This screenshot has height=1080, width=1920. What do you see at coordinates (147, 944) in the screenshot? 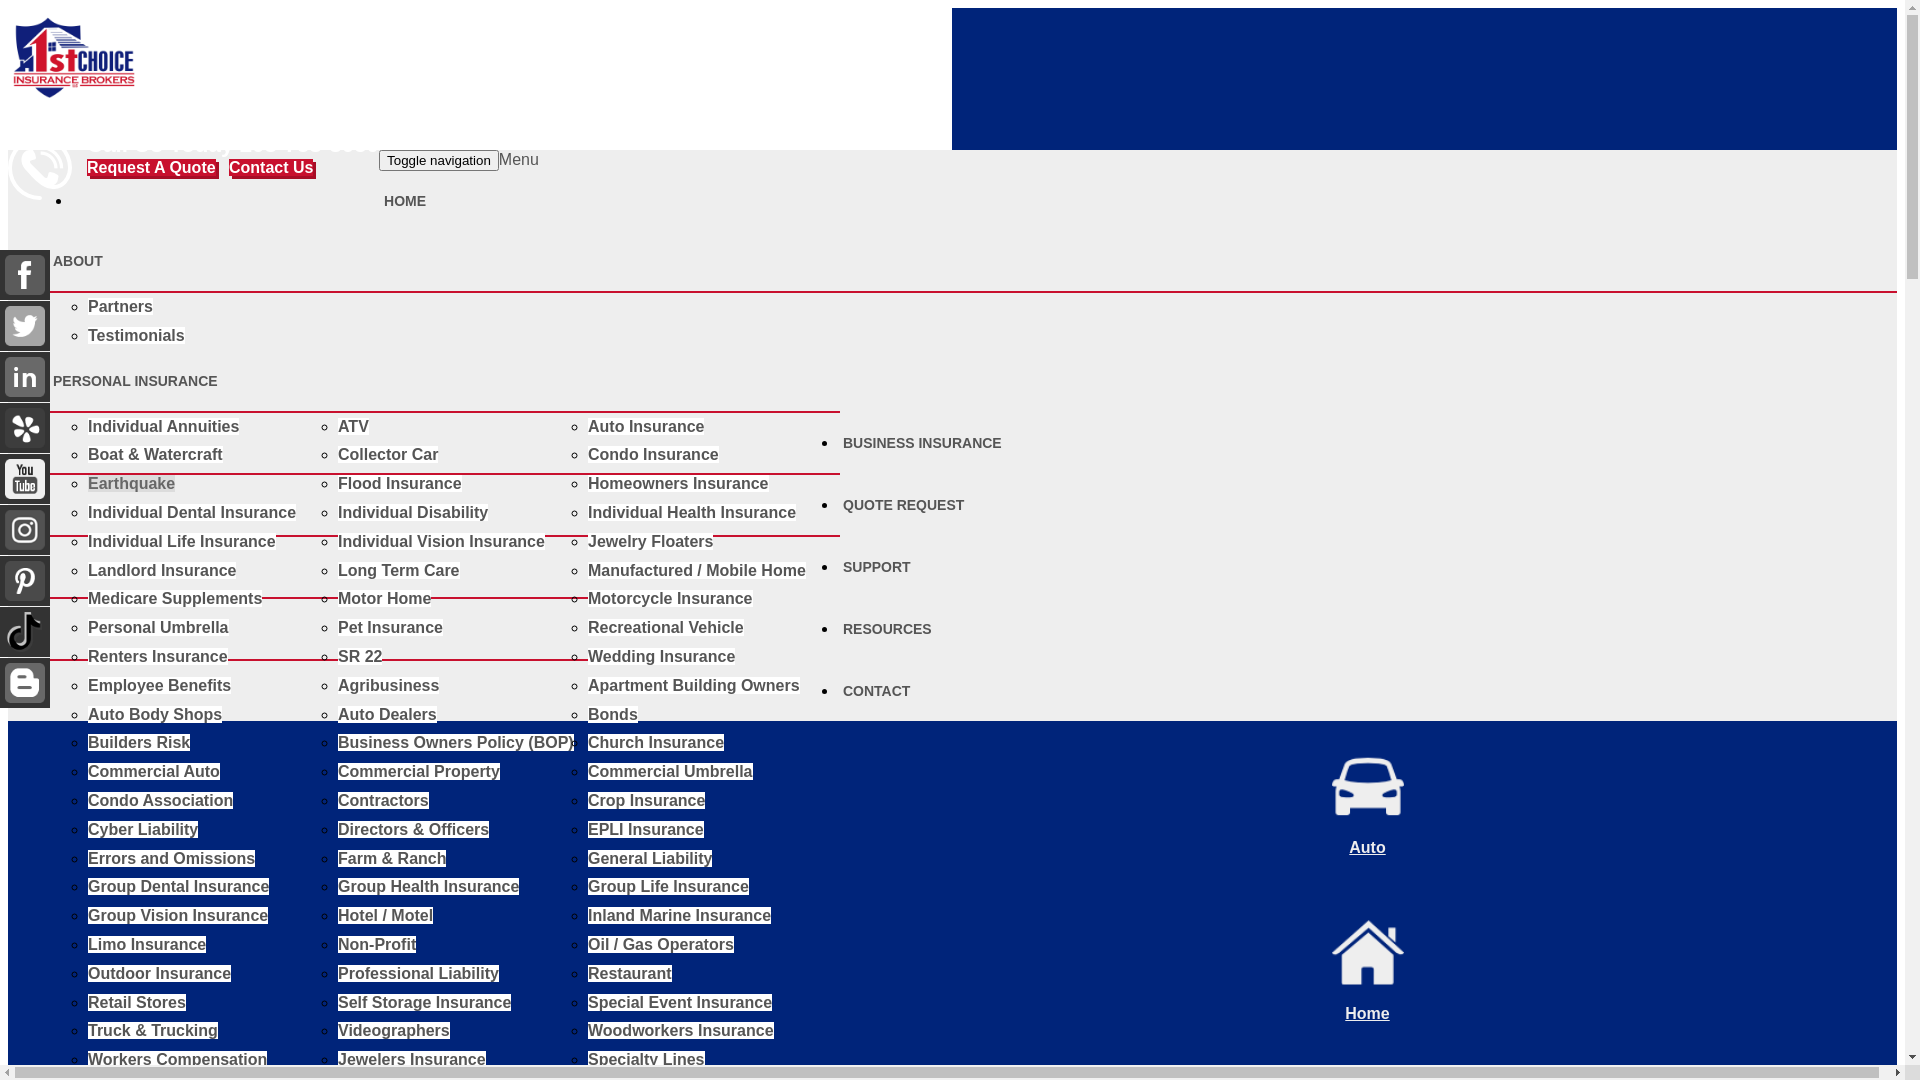
I see `Limo Insurance` at bounding box center [147, 944].